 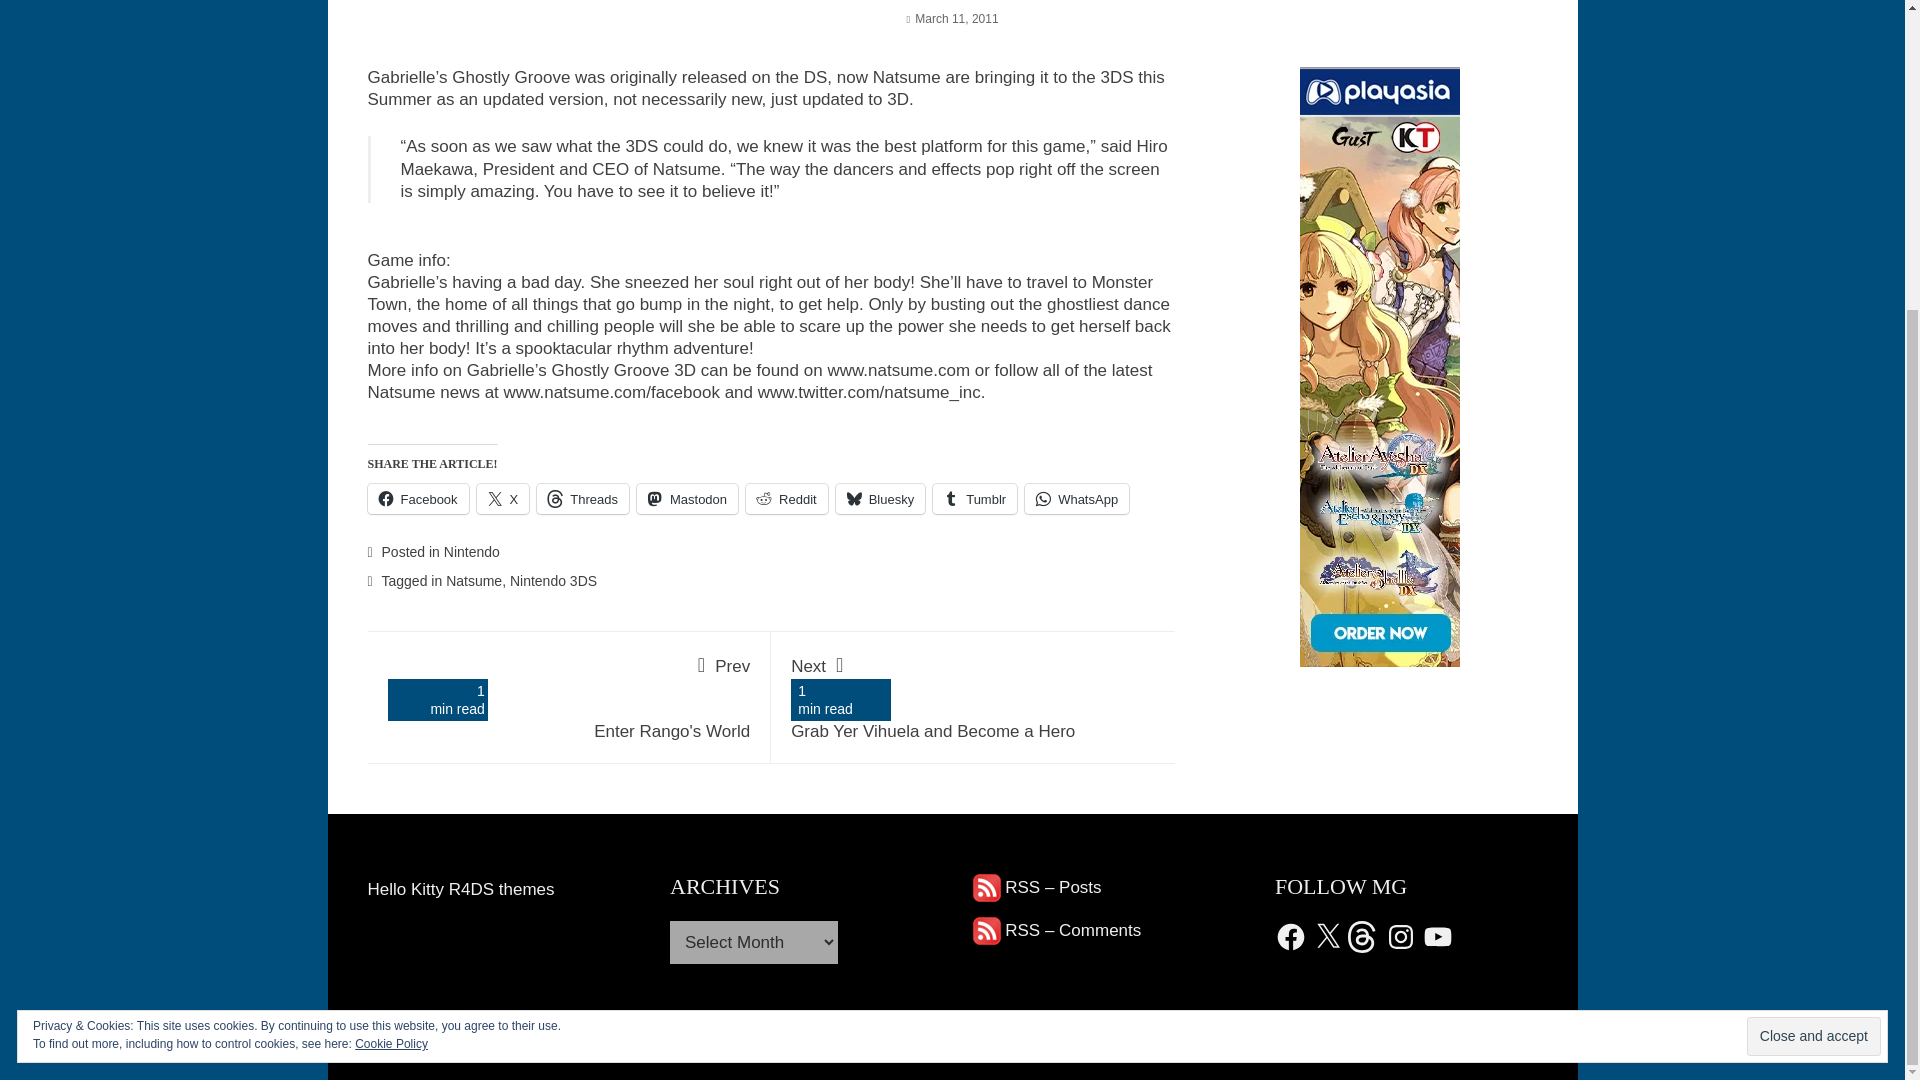 What do you see at coordinates (583, 498) in the screenshot?
I see `Threads` at bounding box center [583, 498].